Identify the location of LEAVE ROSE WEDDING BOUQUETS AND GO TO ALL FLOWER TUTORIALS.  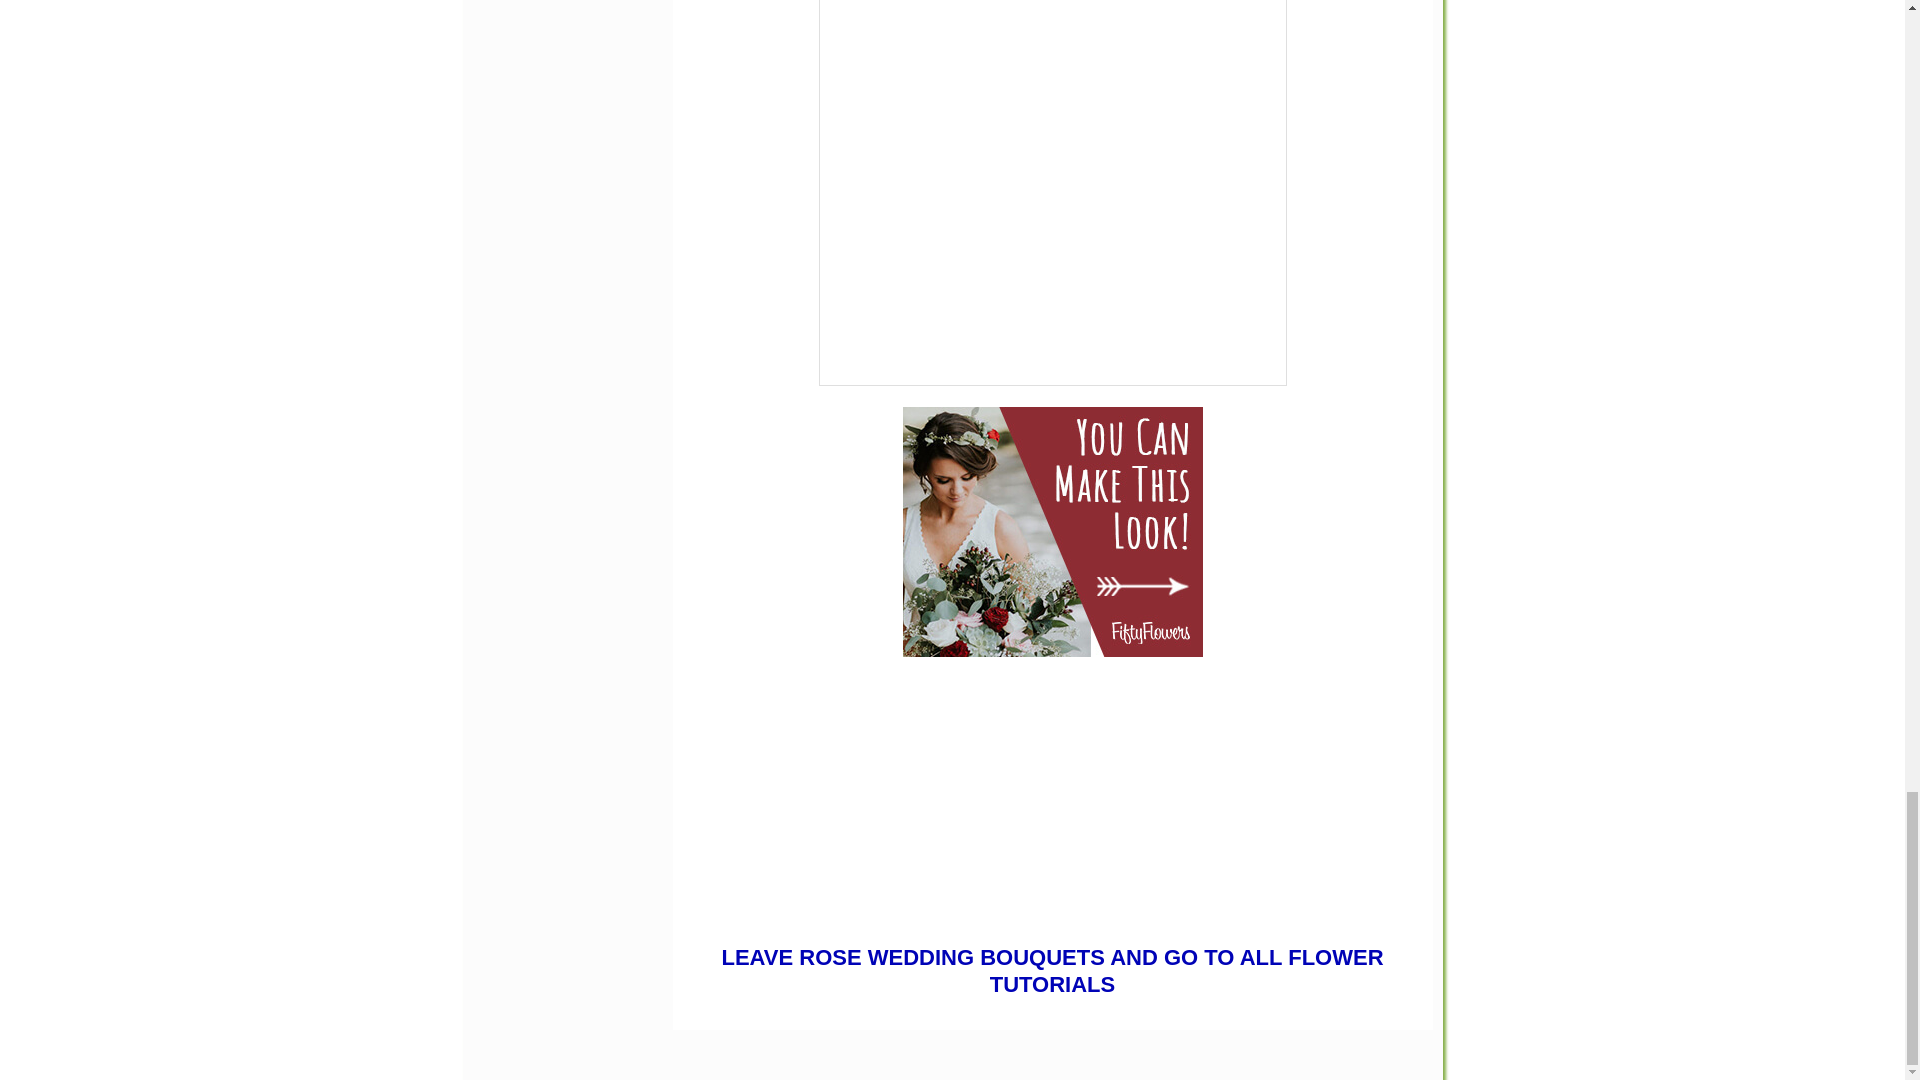
(1052, 971).